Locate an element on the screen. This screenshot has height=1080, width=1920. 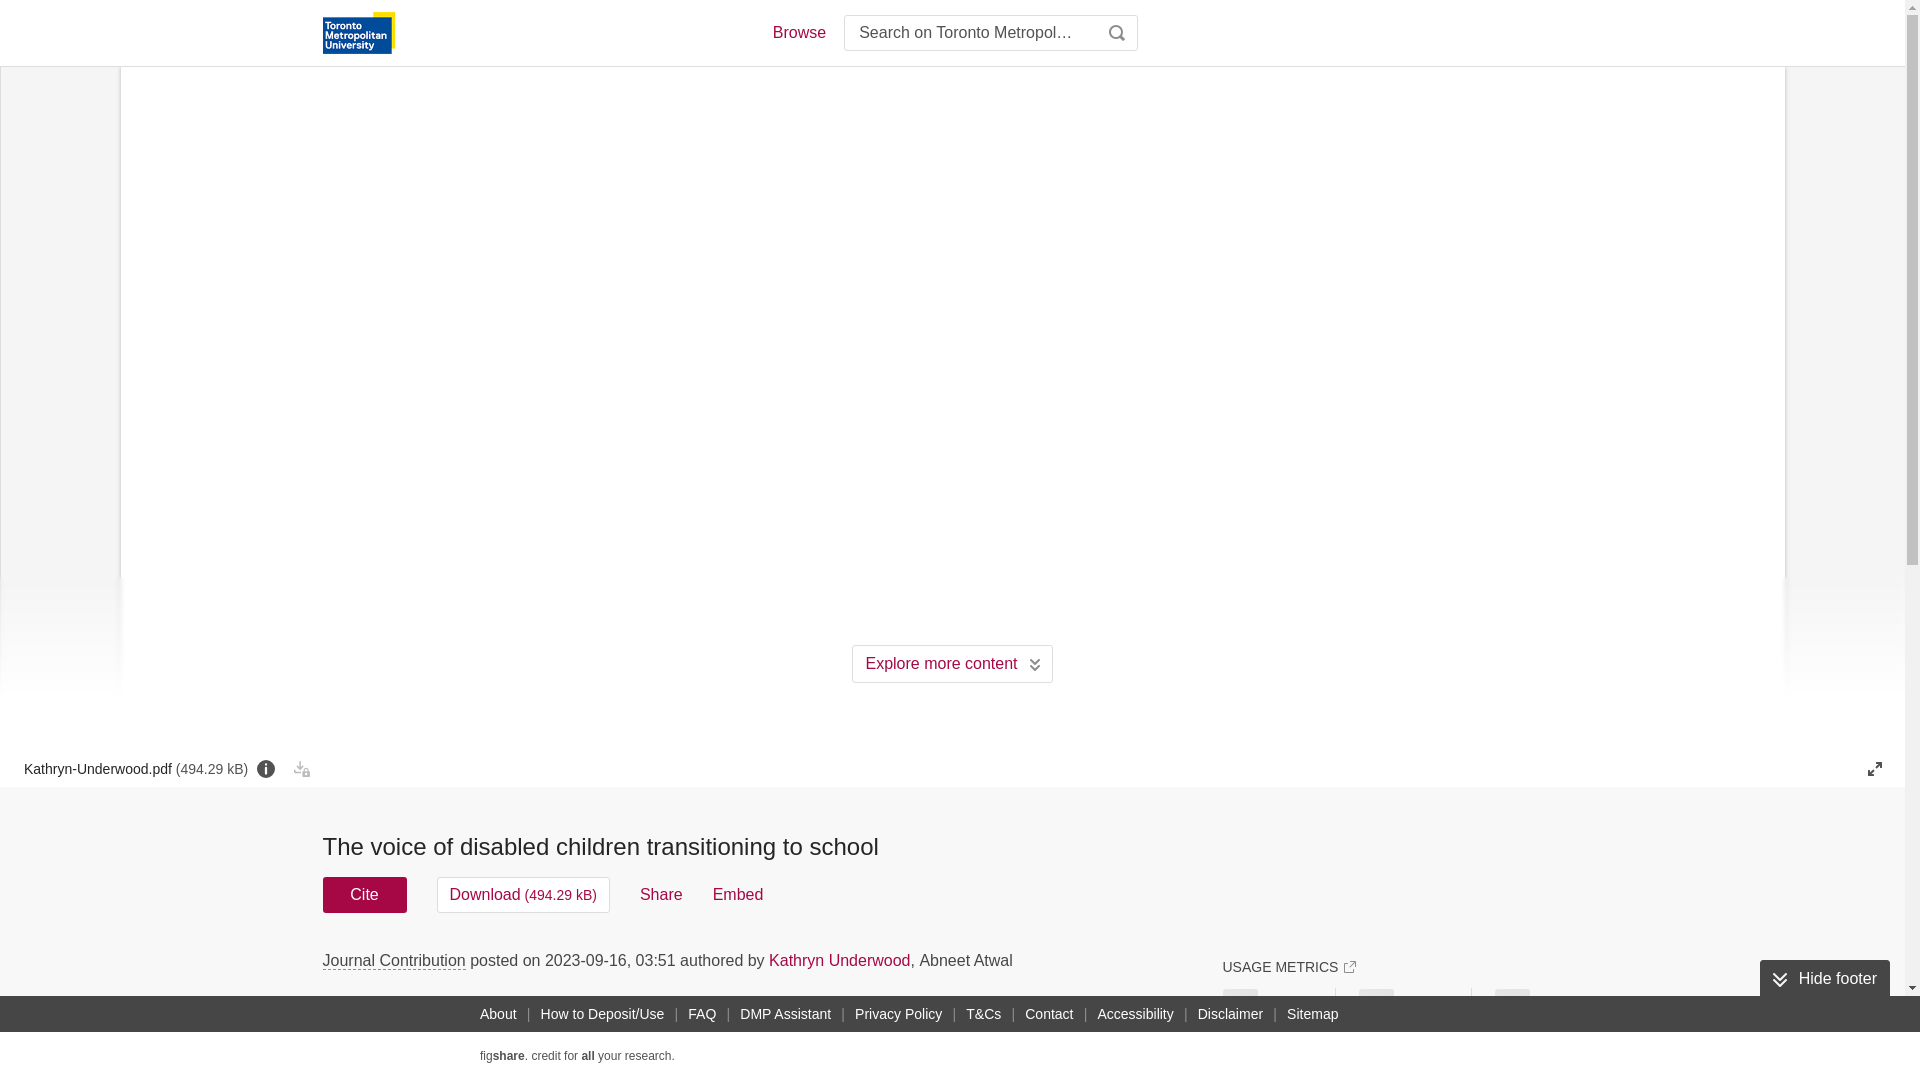
DMP Assistant is located at coordinates (785, 1014).